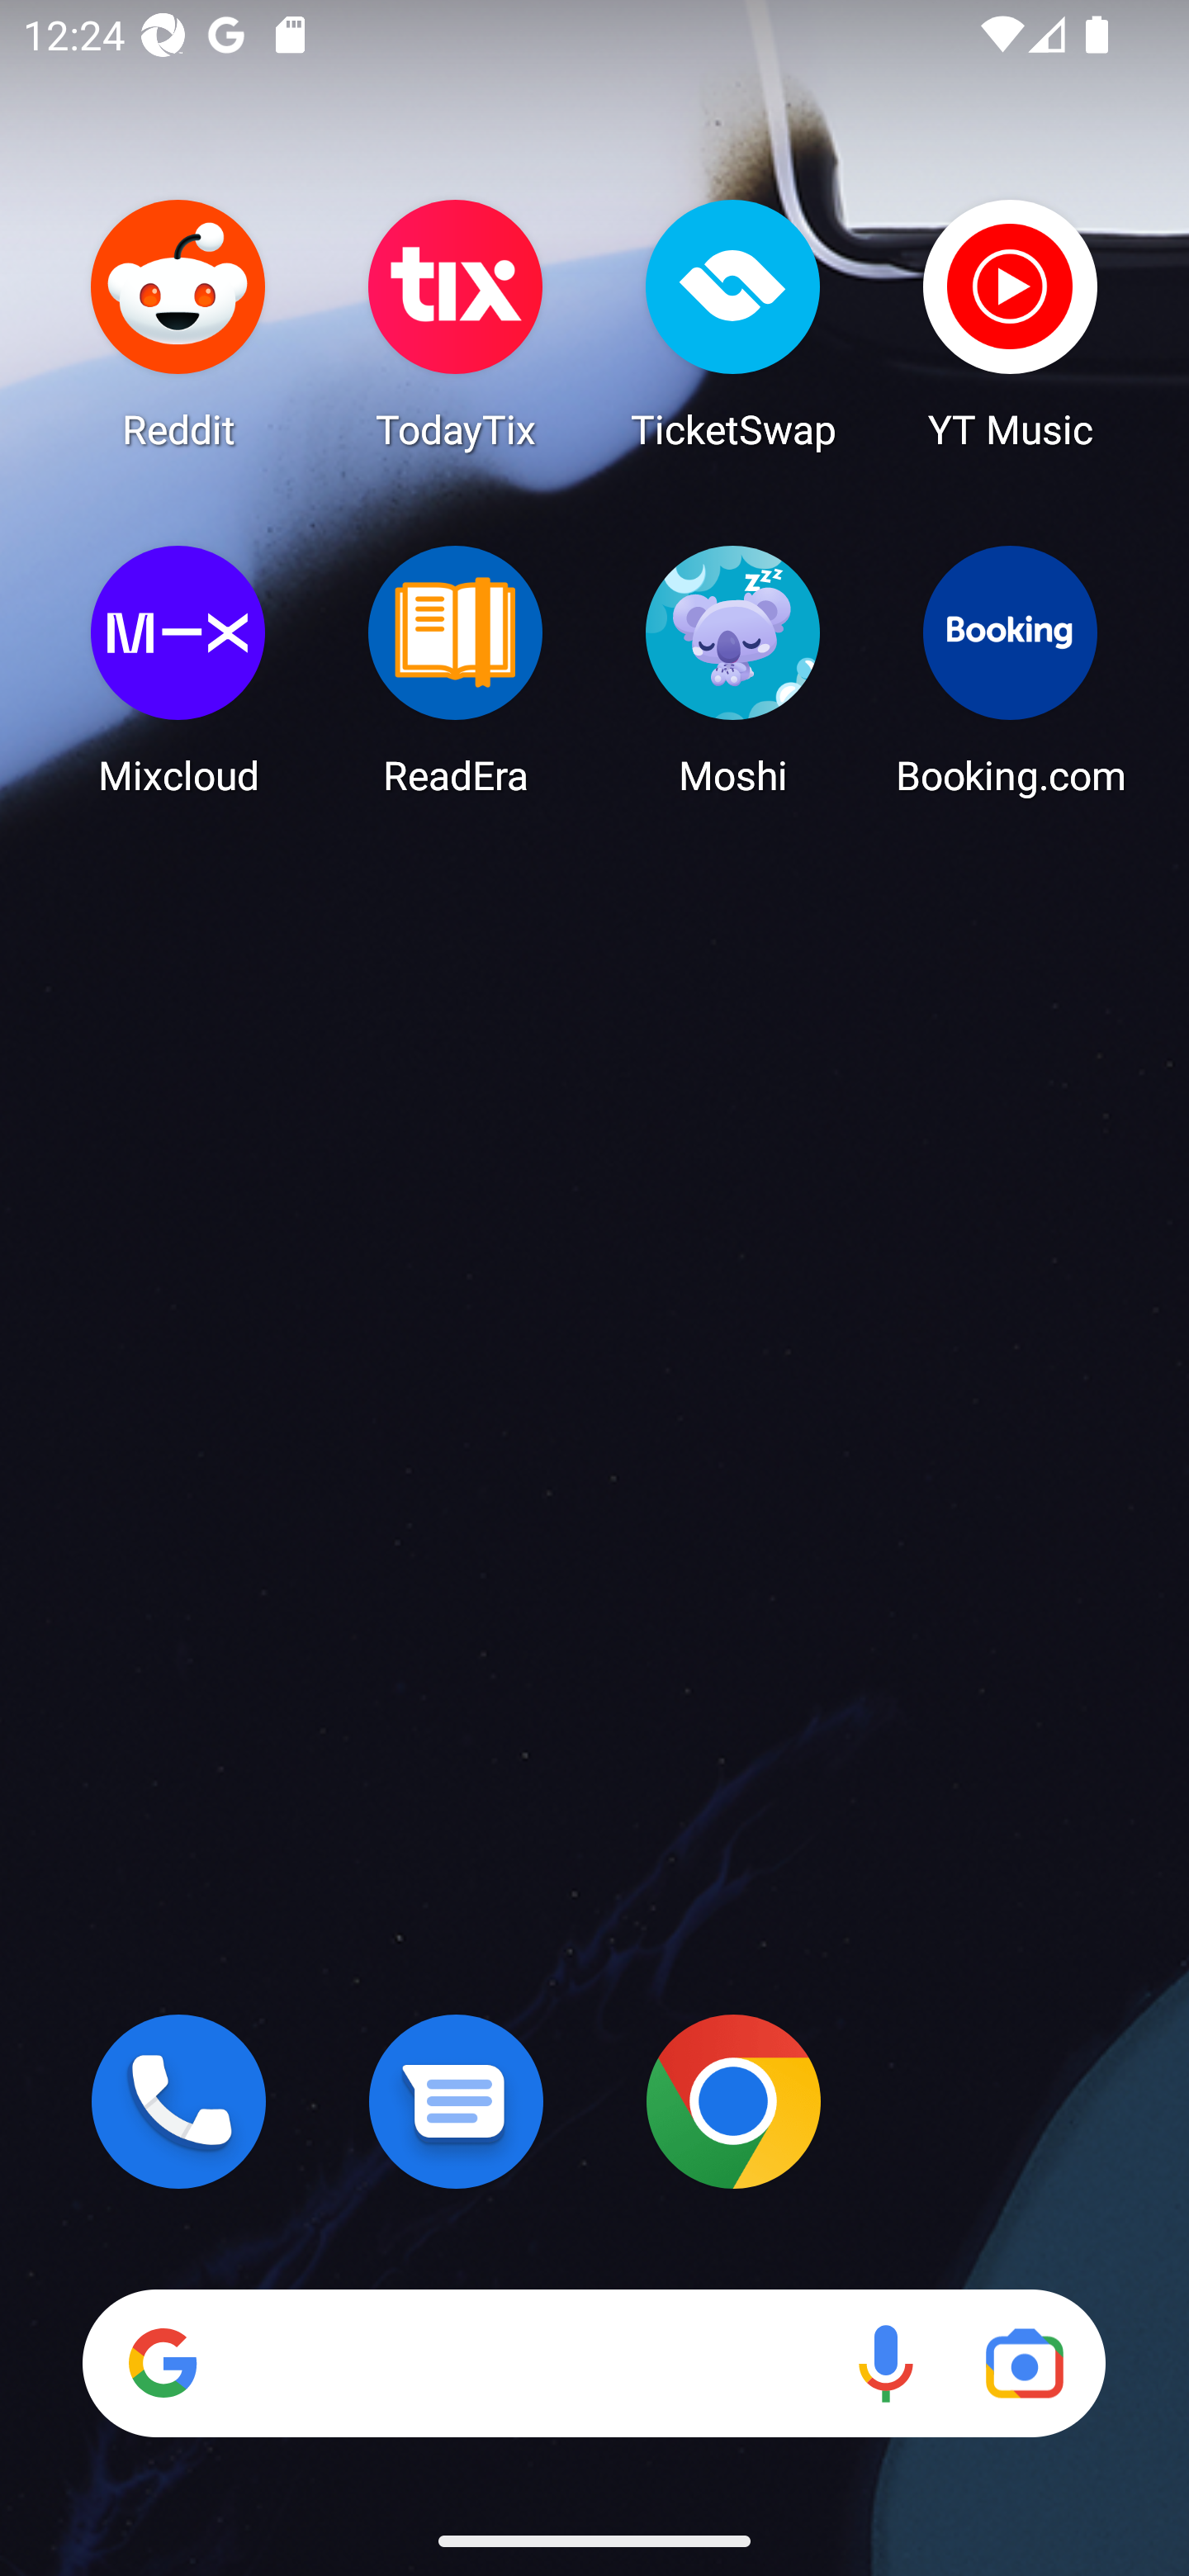  I want to click on ReadEra, so click(456, 670).